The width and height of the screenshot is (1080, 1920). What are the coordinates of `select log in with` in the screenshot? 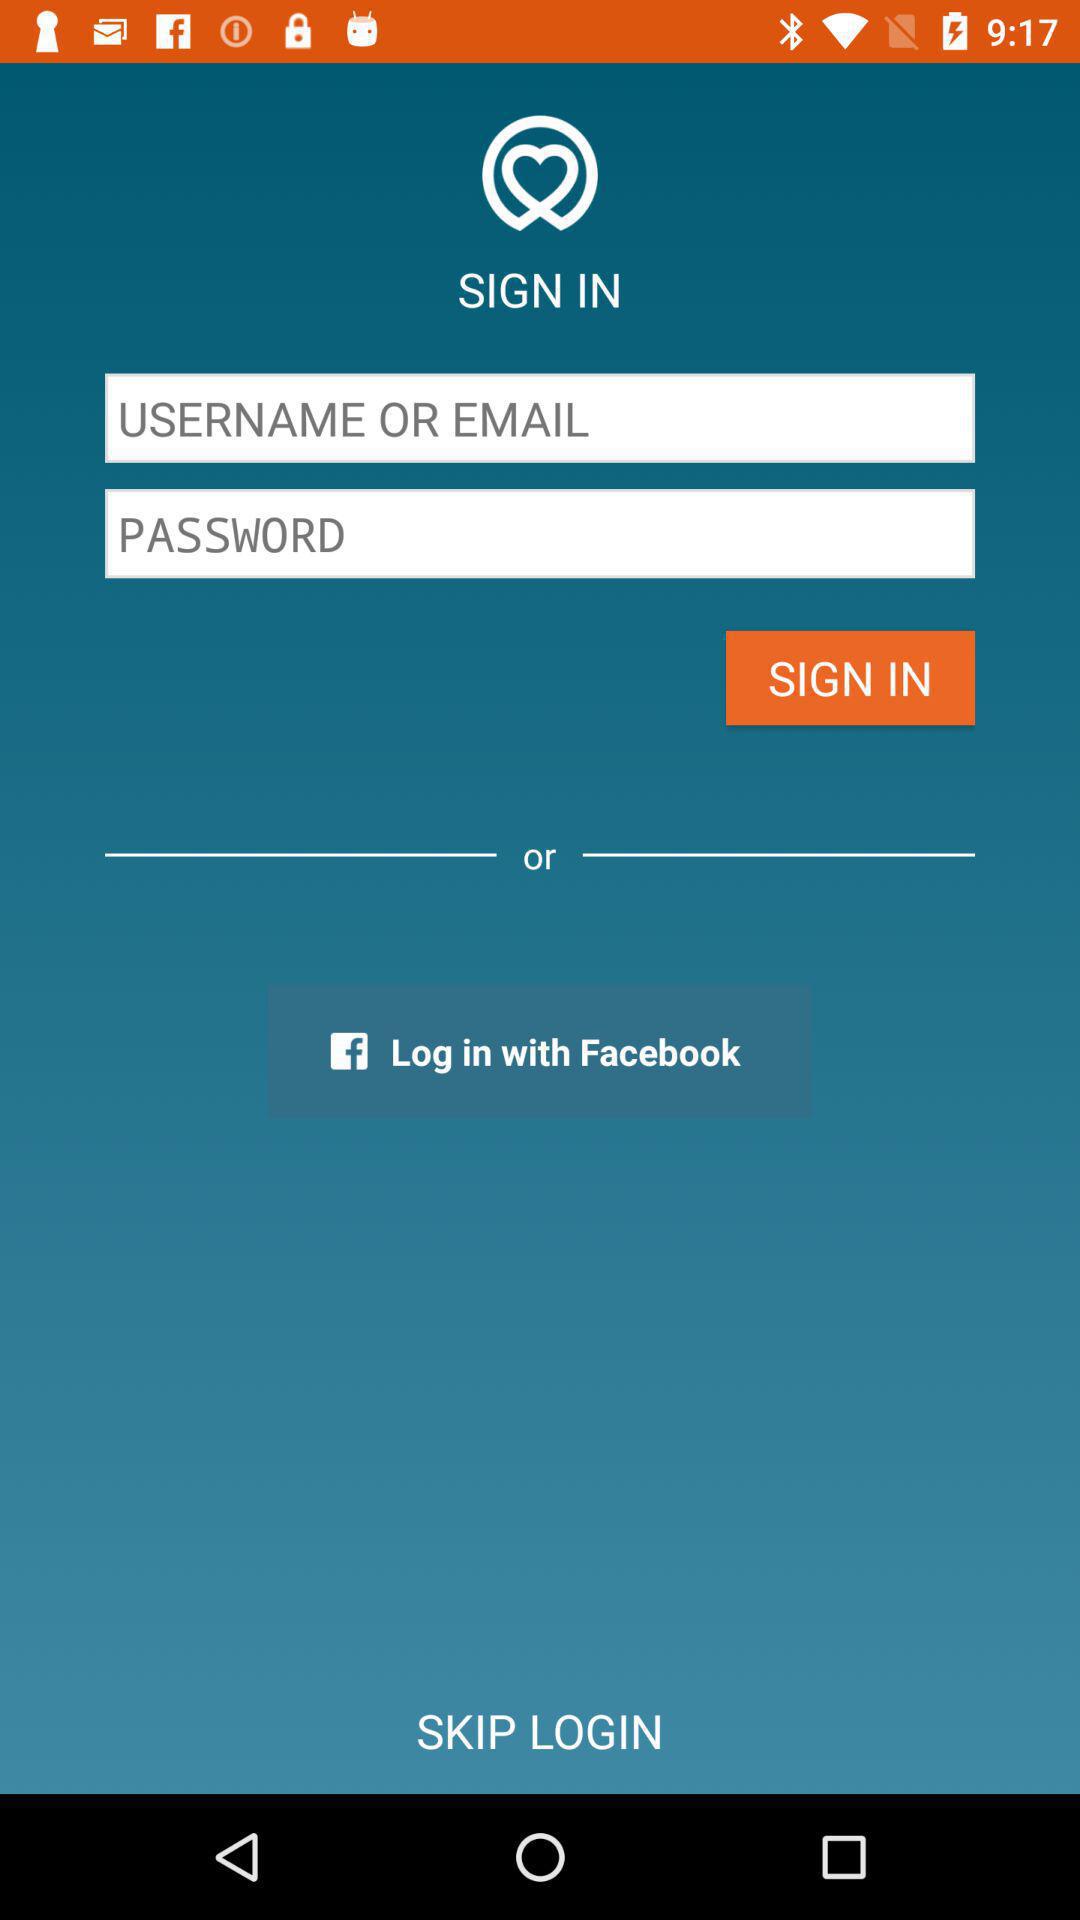 It's located at (539, 1051).